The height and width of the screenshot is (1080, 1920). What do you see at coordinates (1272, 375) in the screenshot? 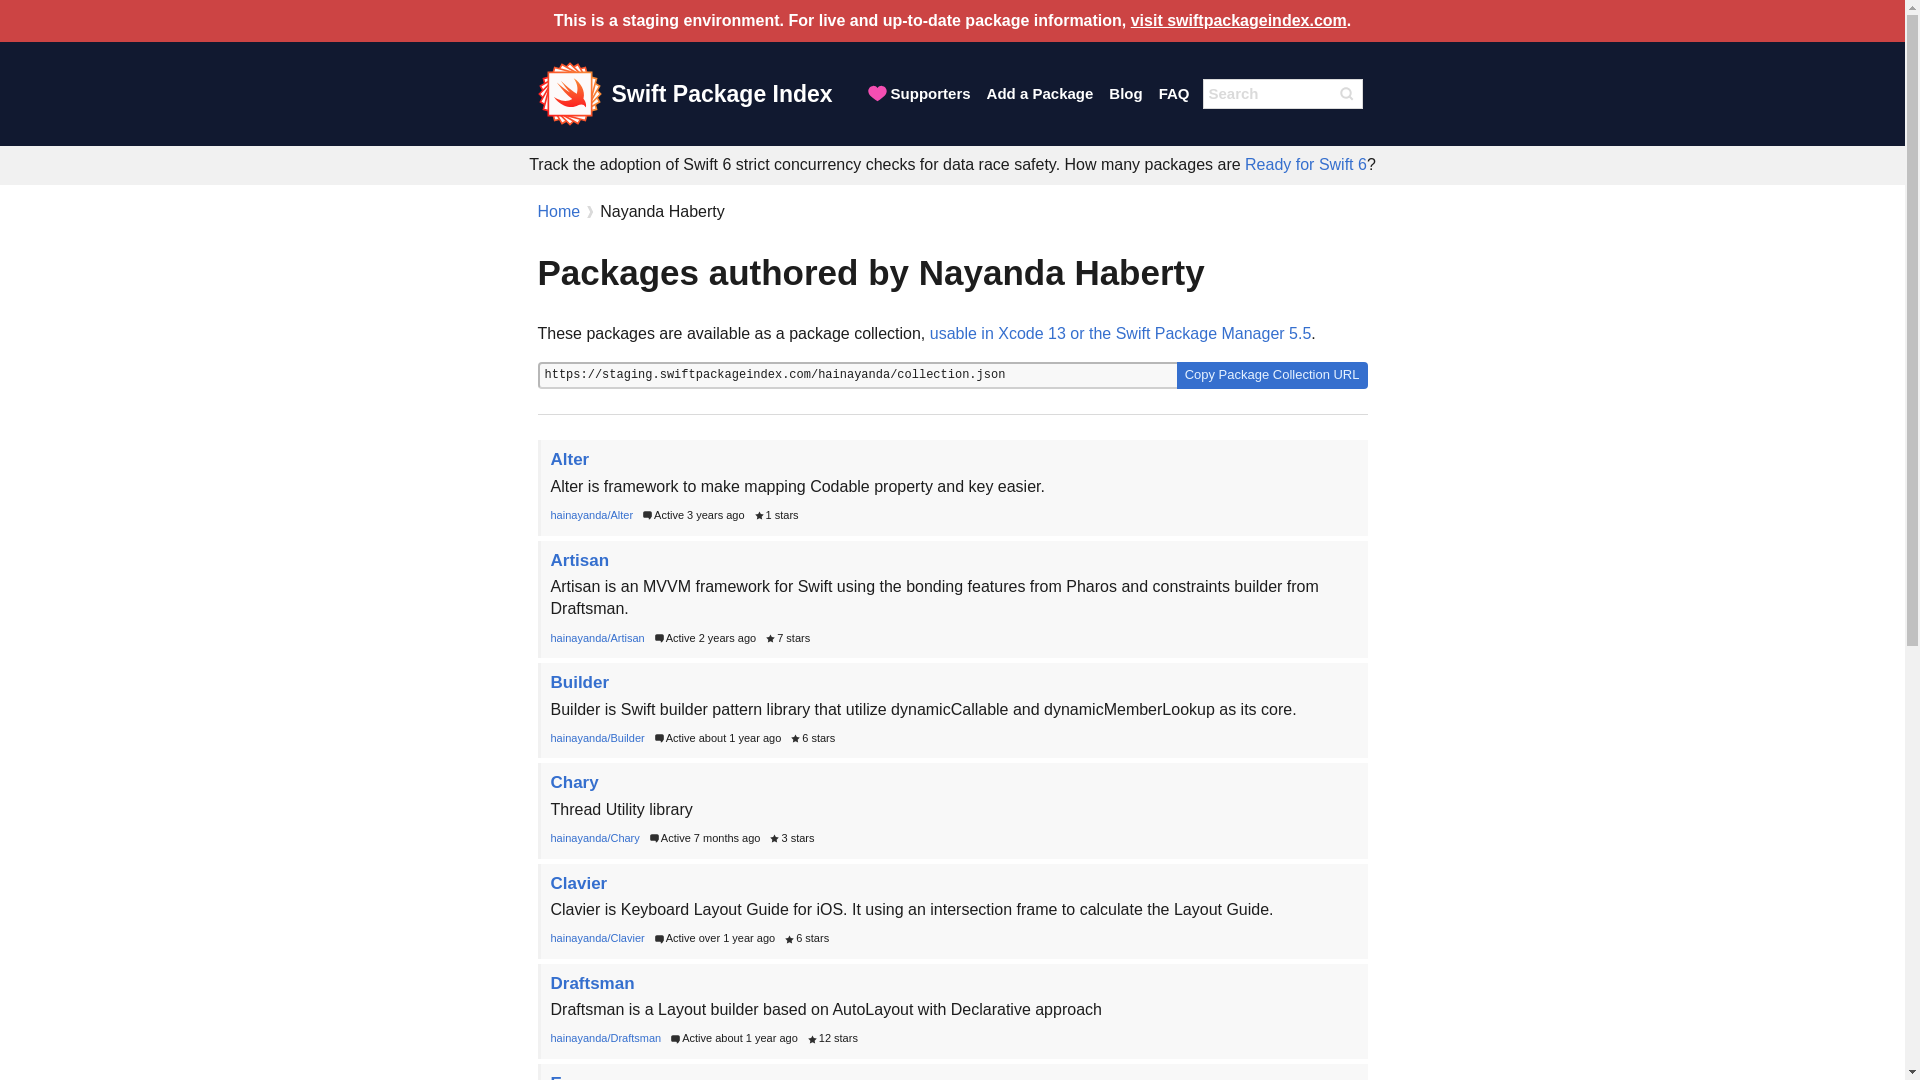
I see `Copy Package Collection URL` at bounding box center [1272, 375].